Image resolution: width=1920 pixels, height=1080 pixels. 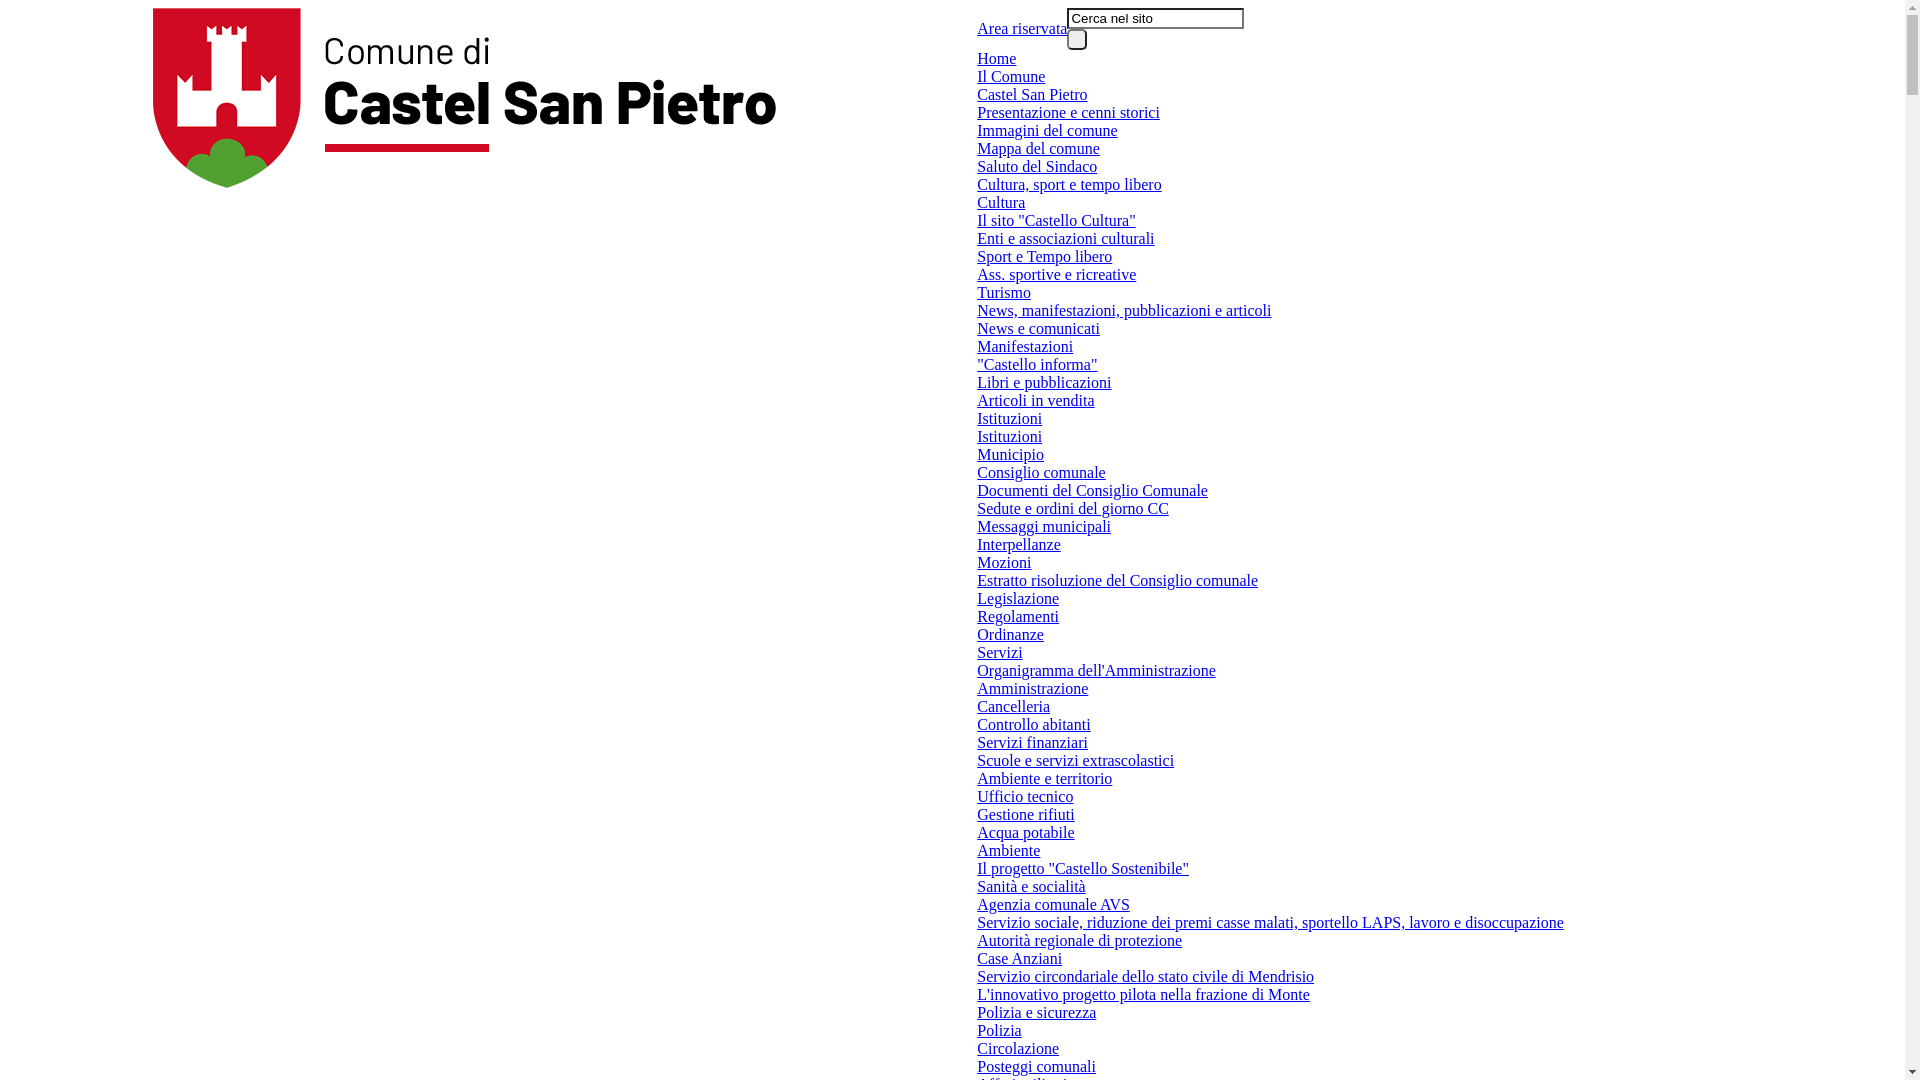 What do you see at coordinates (1066, 239) in the screenshot?
I see `Enti e associazioni culturali` at bounding box center [1066, 239].